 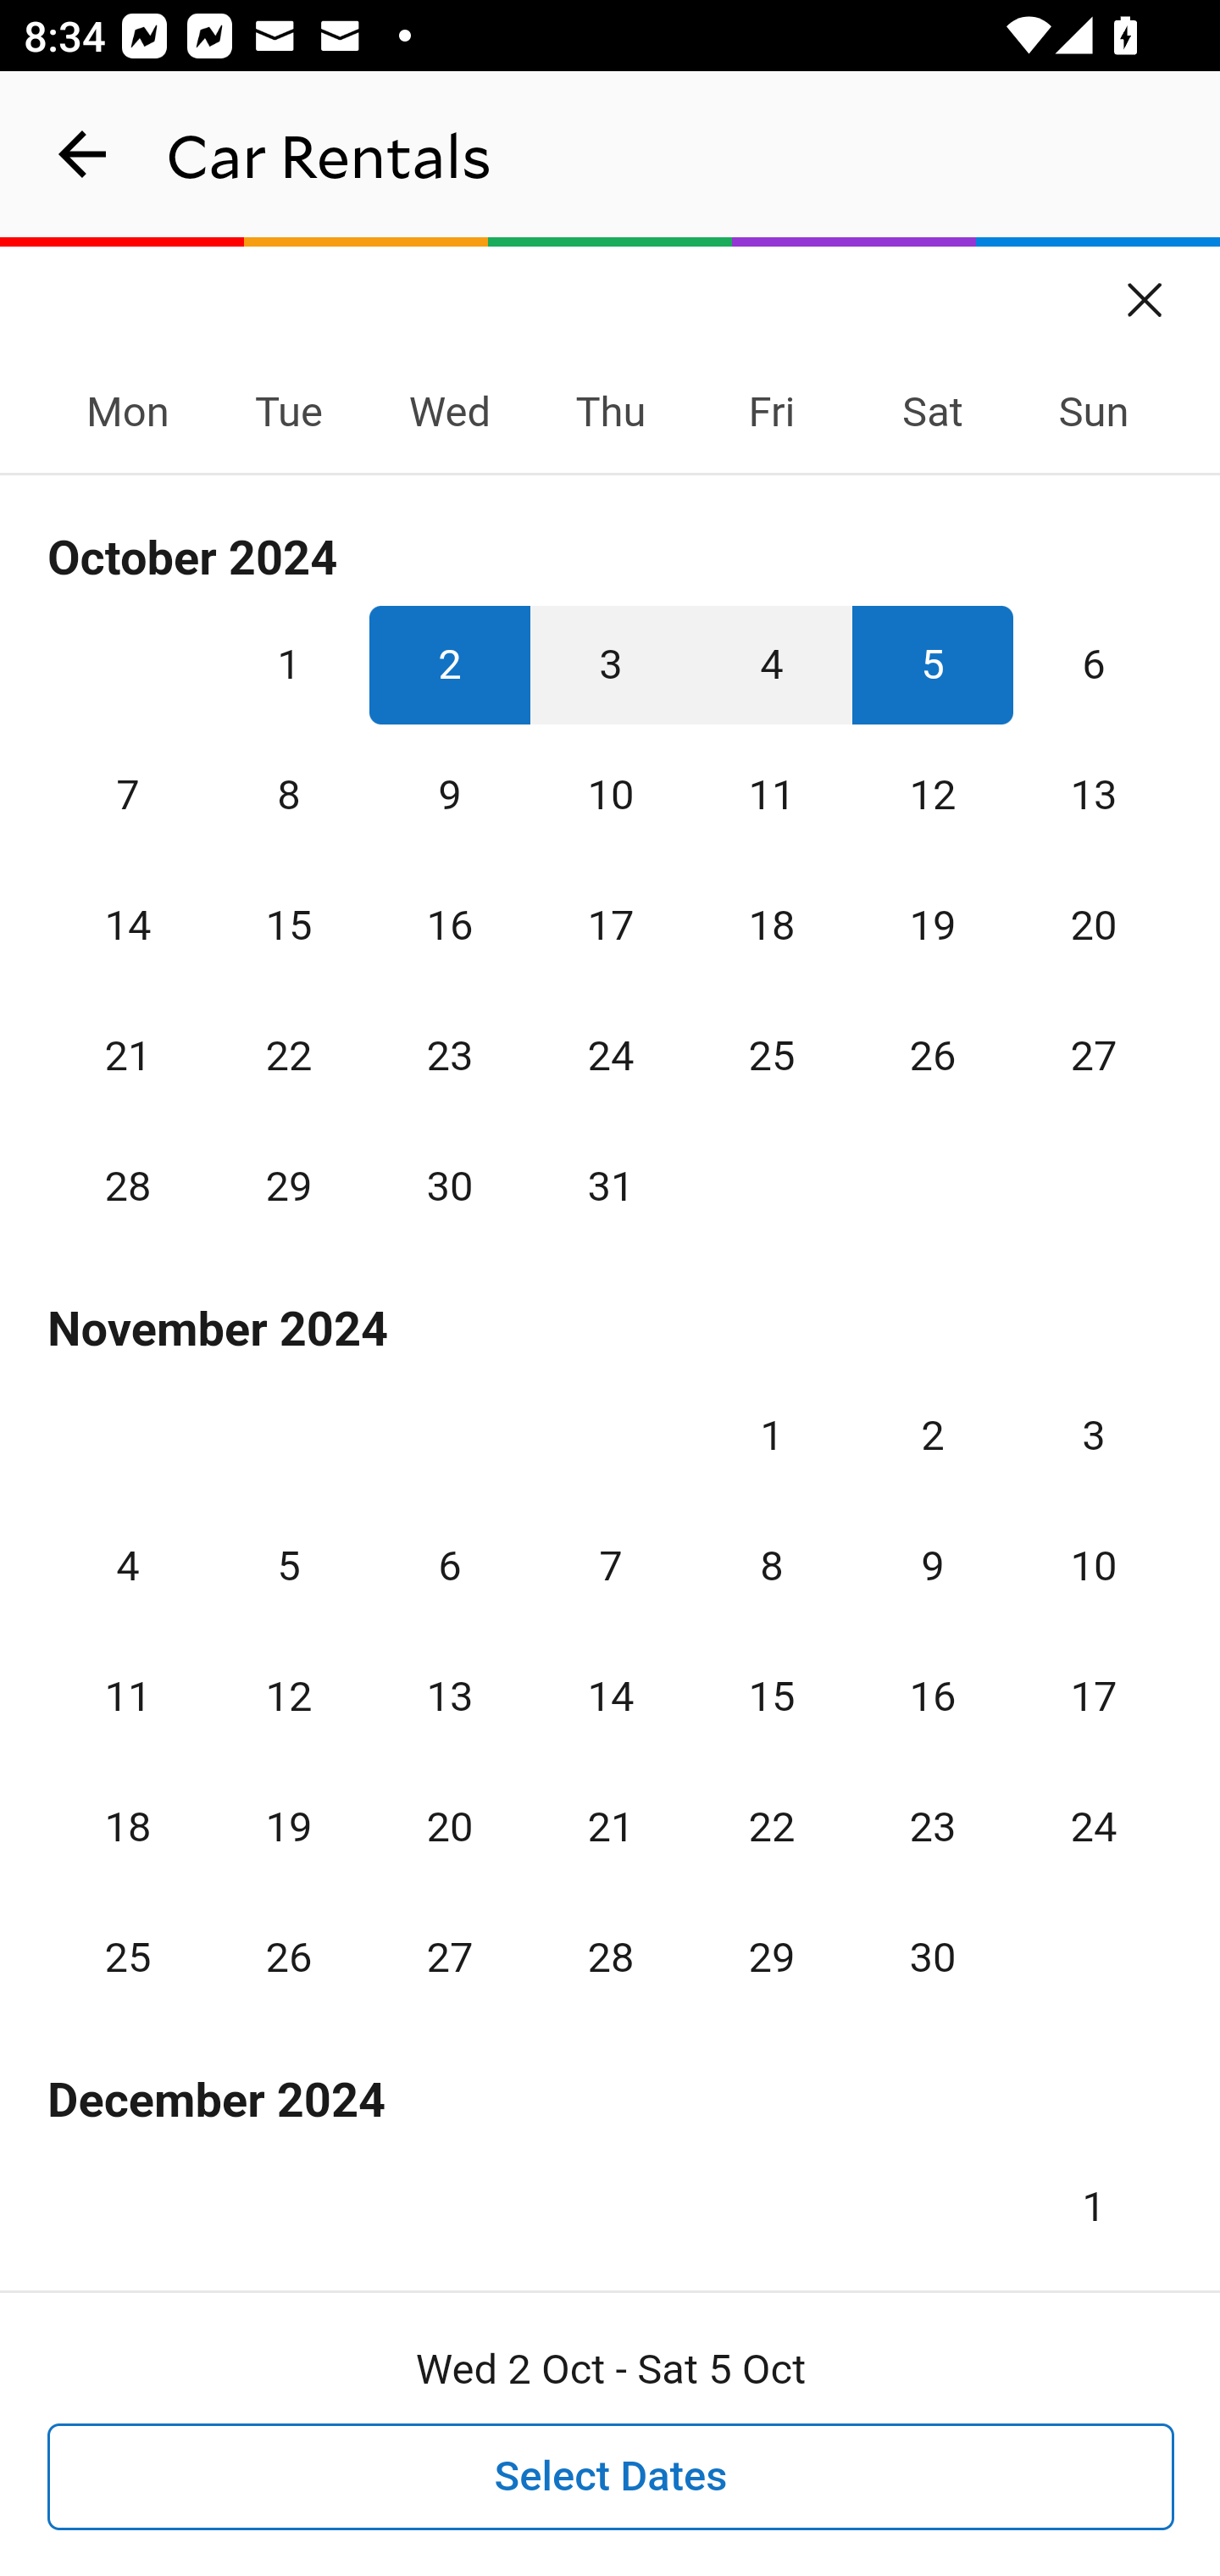 I want to click on 14 November 2024, so click(x=611, y=1697).